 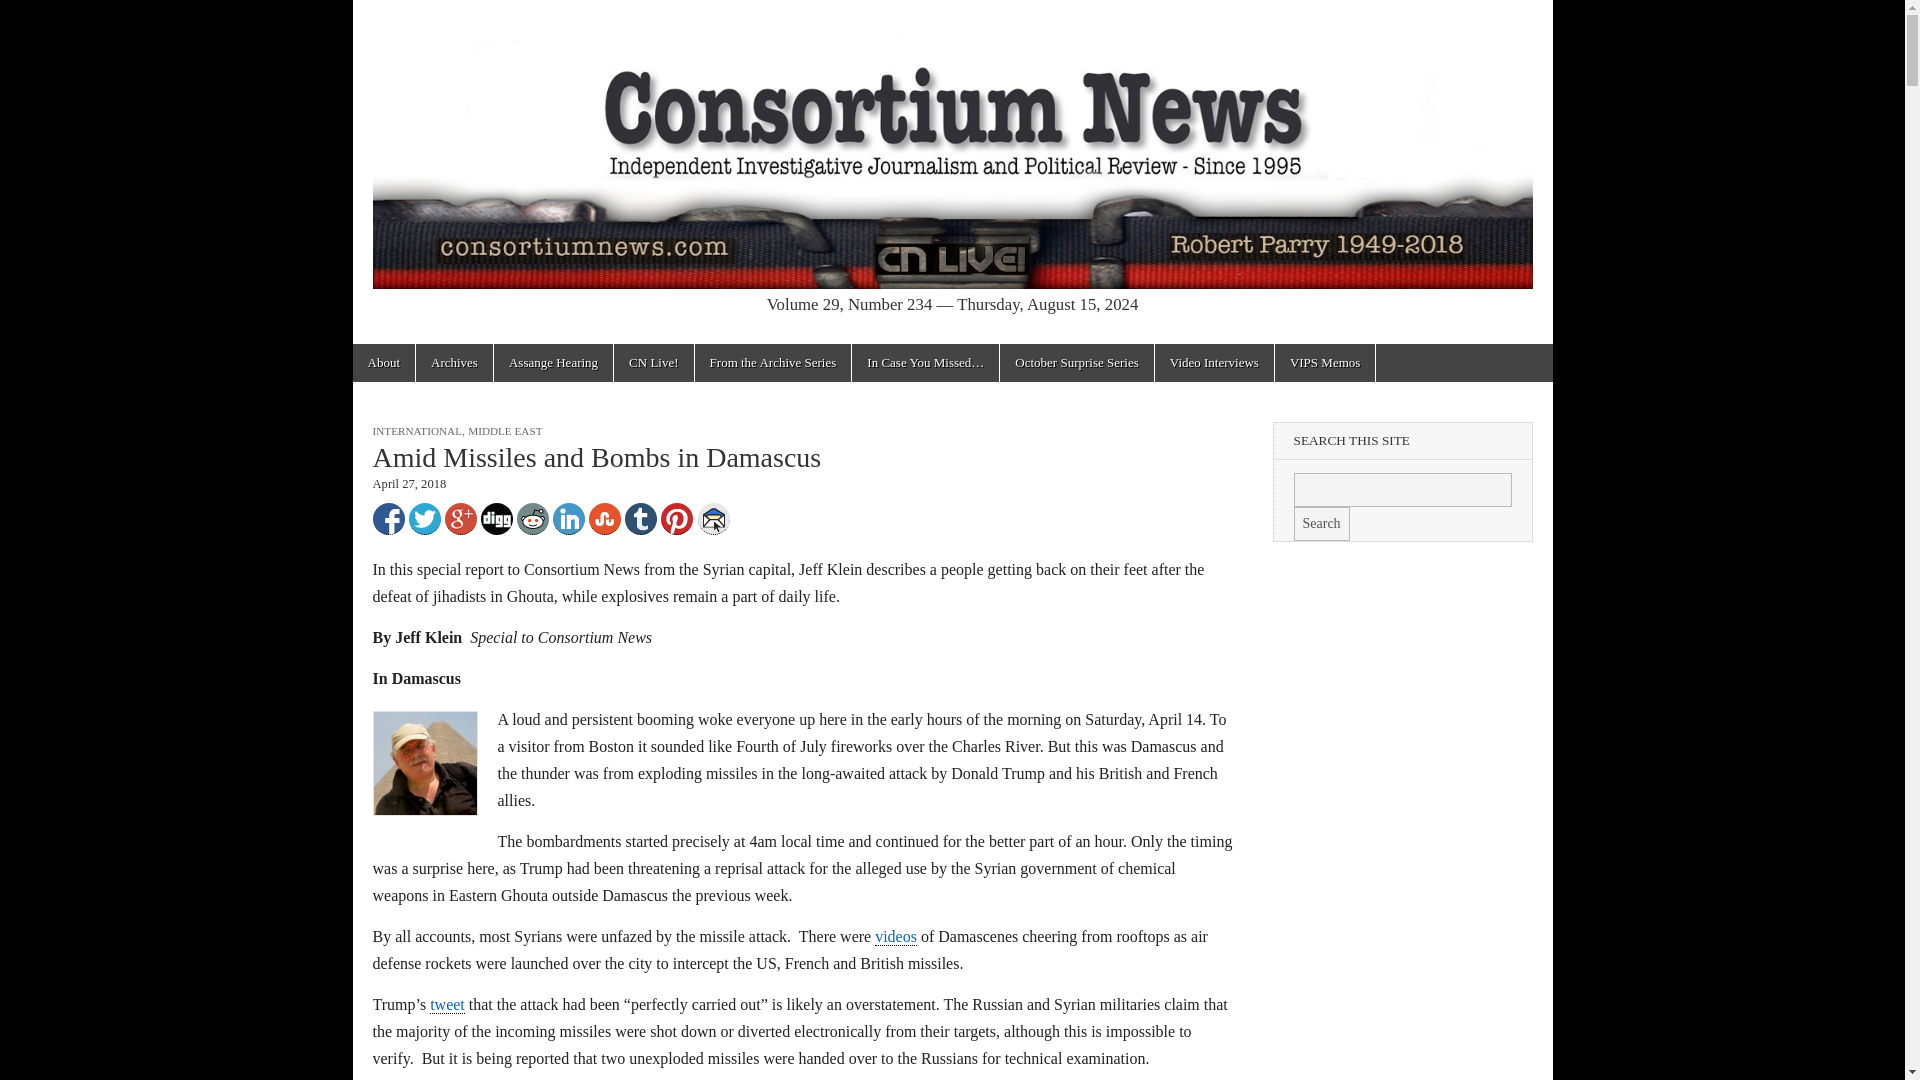 I want to click on Share to Tumblr, so click(x=640, y=518).